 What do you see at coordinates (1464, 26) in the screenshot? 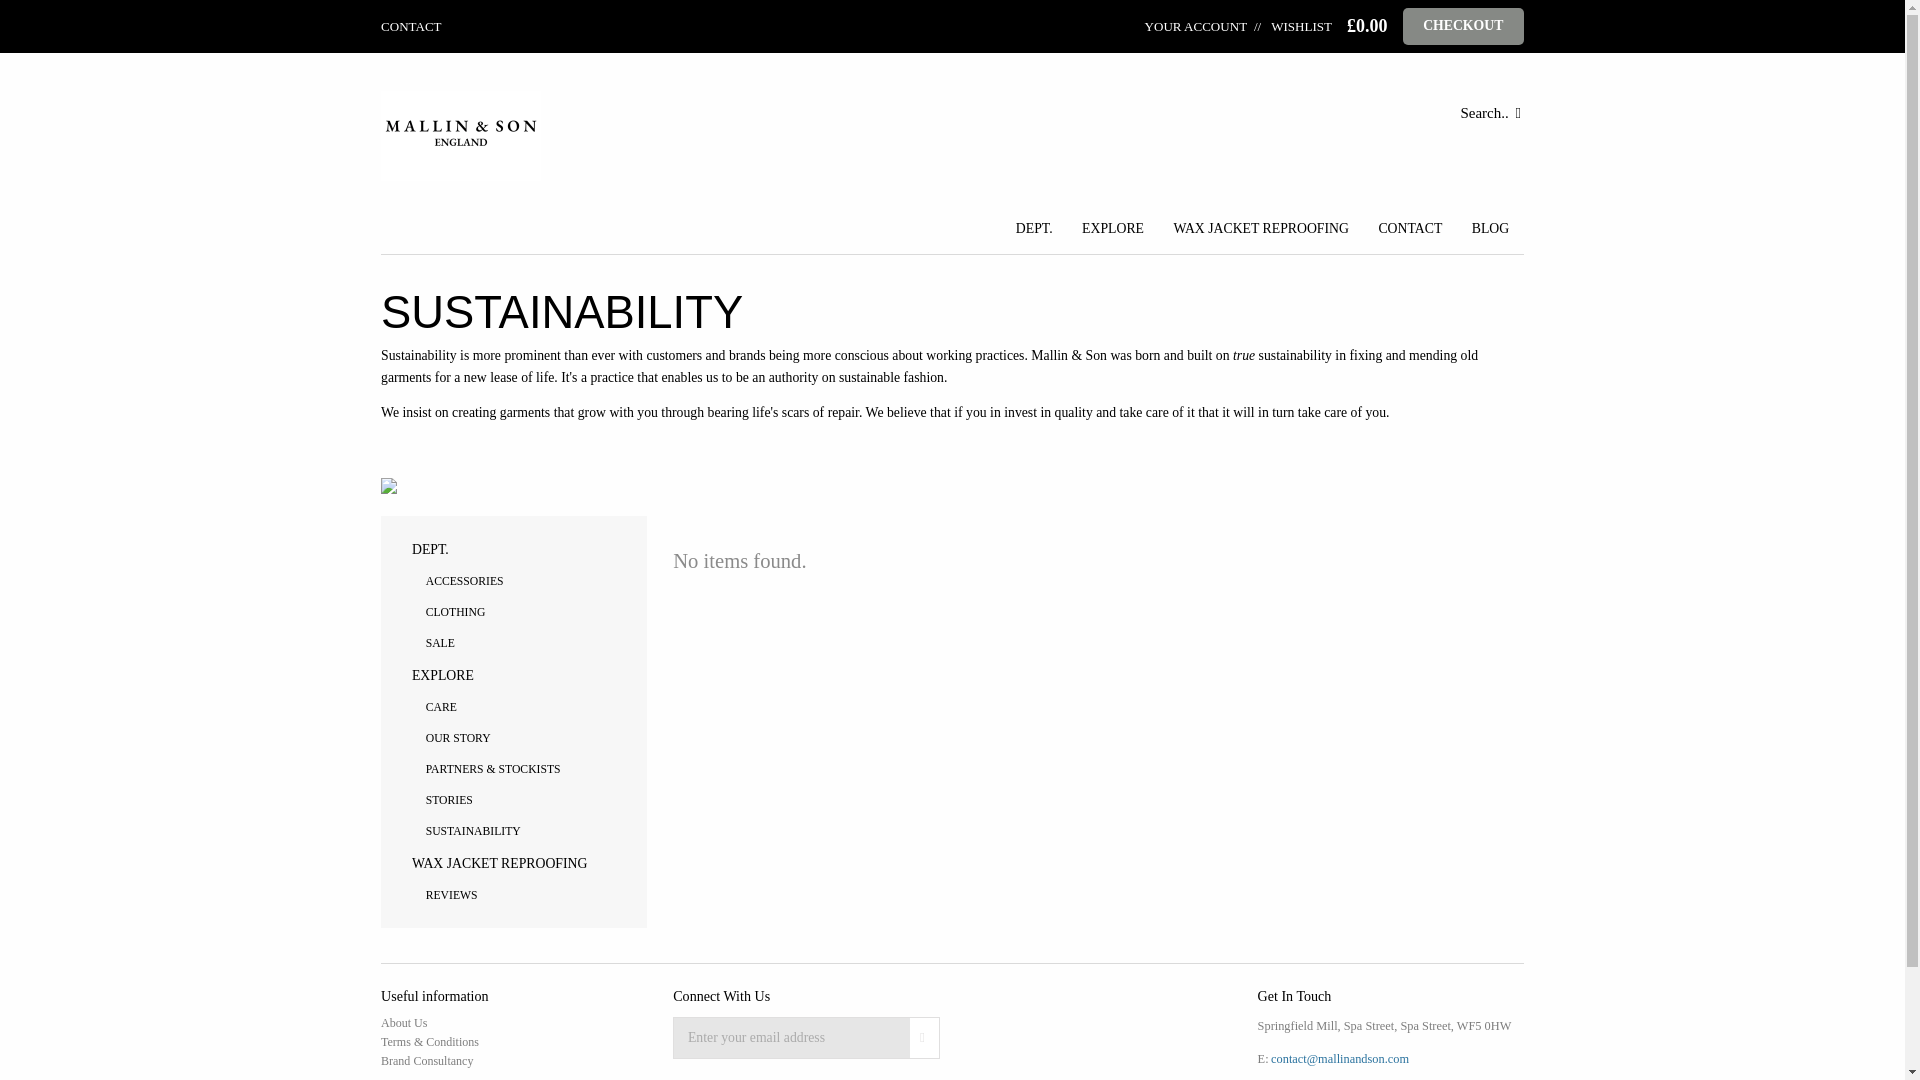
I see `CHECKOUT` at bounding box center [1464, 26].